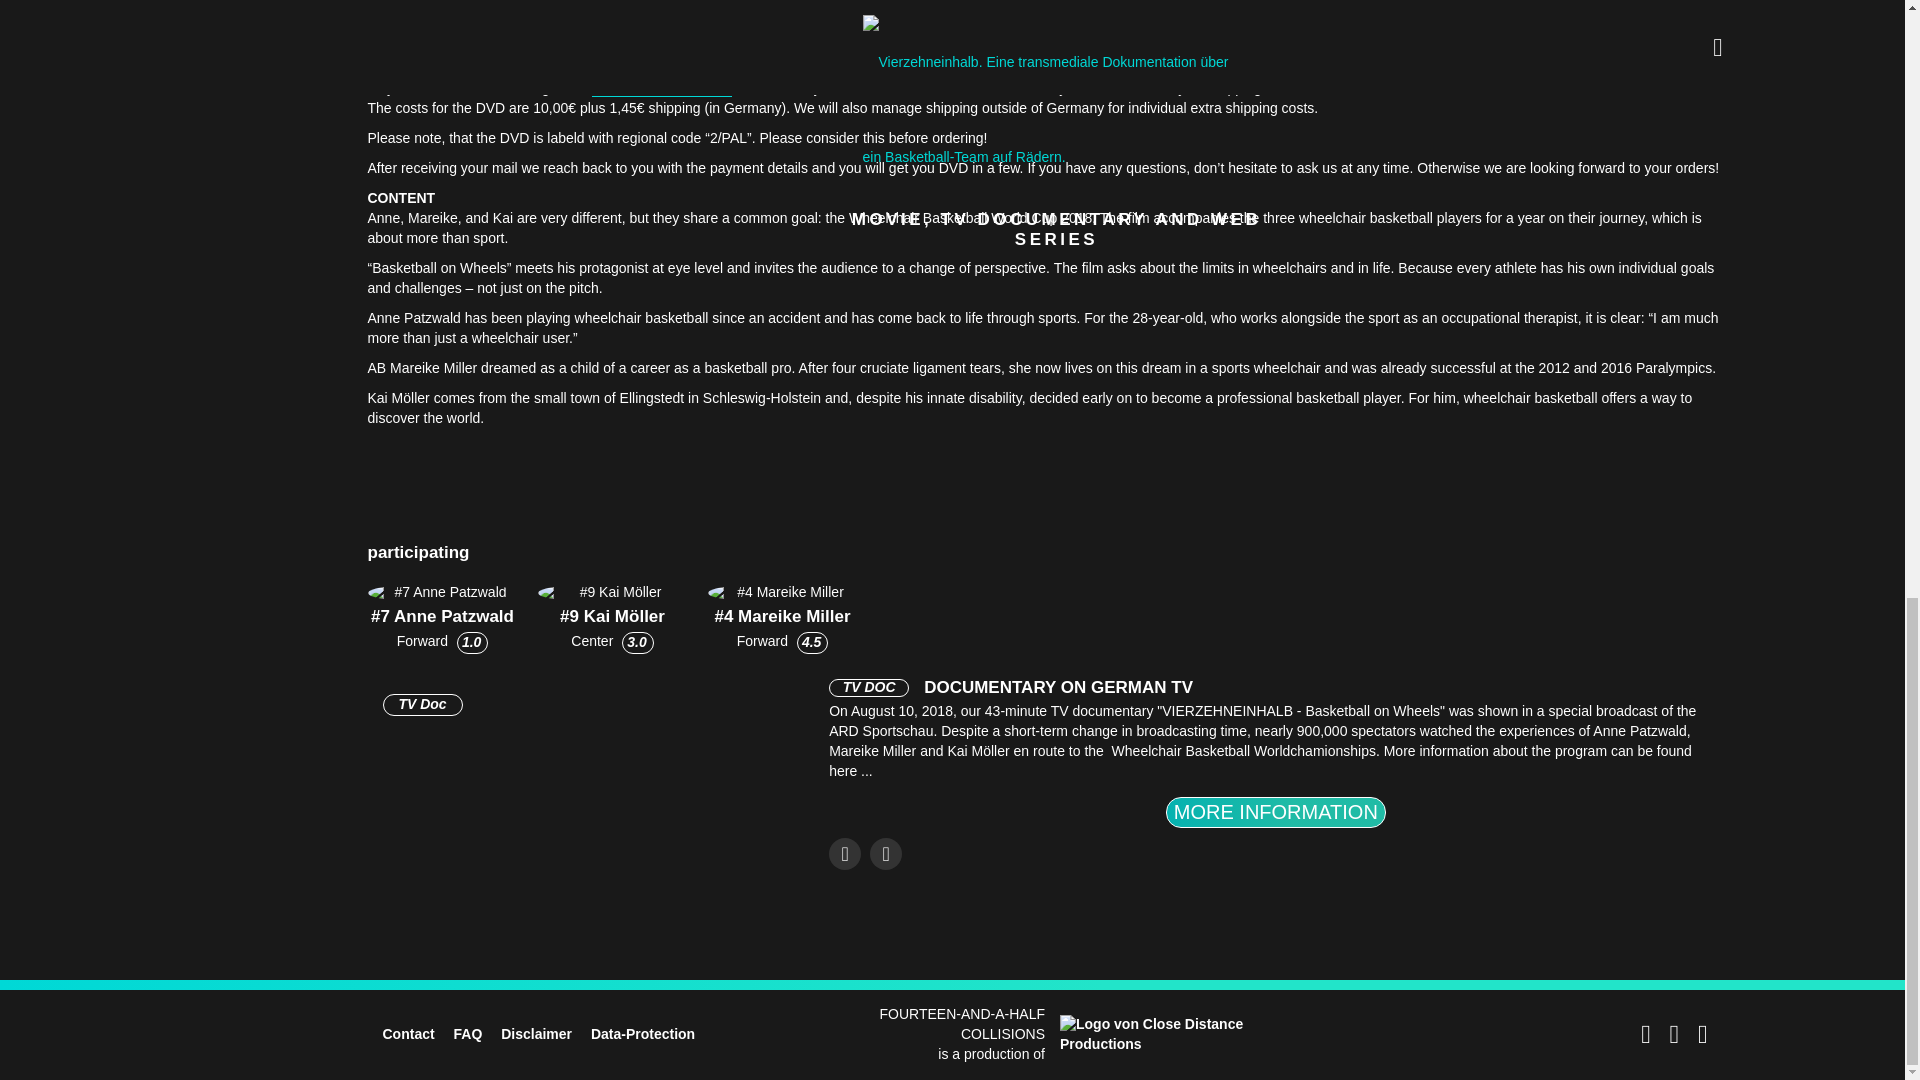  What do you see at coordinates (643, 1034) in the screenshot?
I see `Data-Protection` at bounding box center [643, 1034].